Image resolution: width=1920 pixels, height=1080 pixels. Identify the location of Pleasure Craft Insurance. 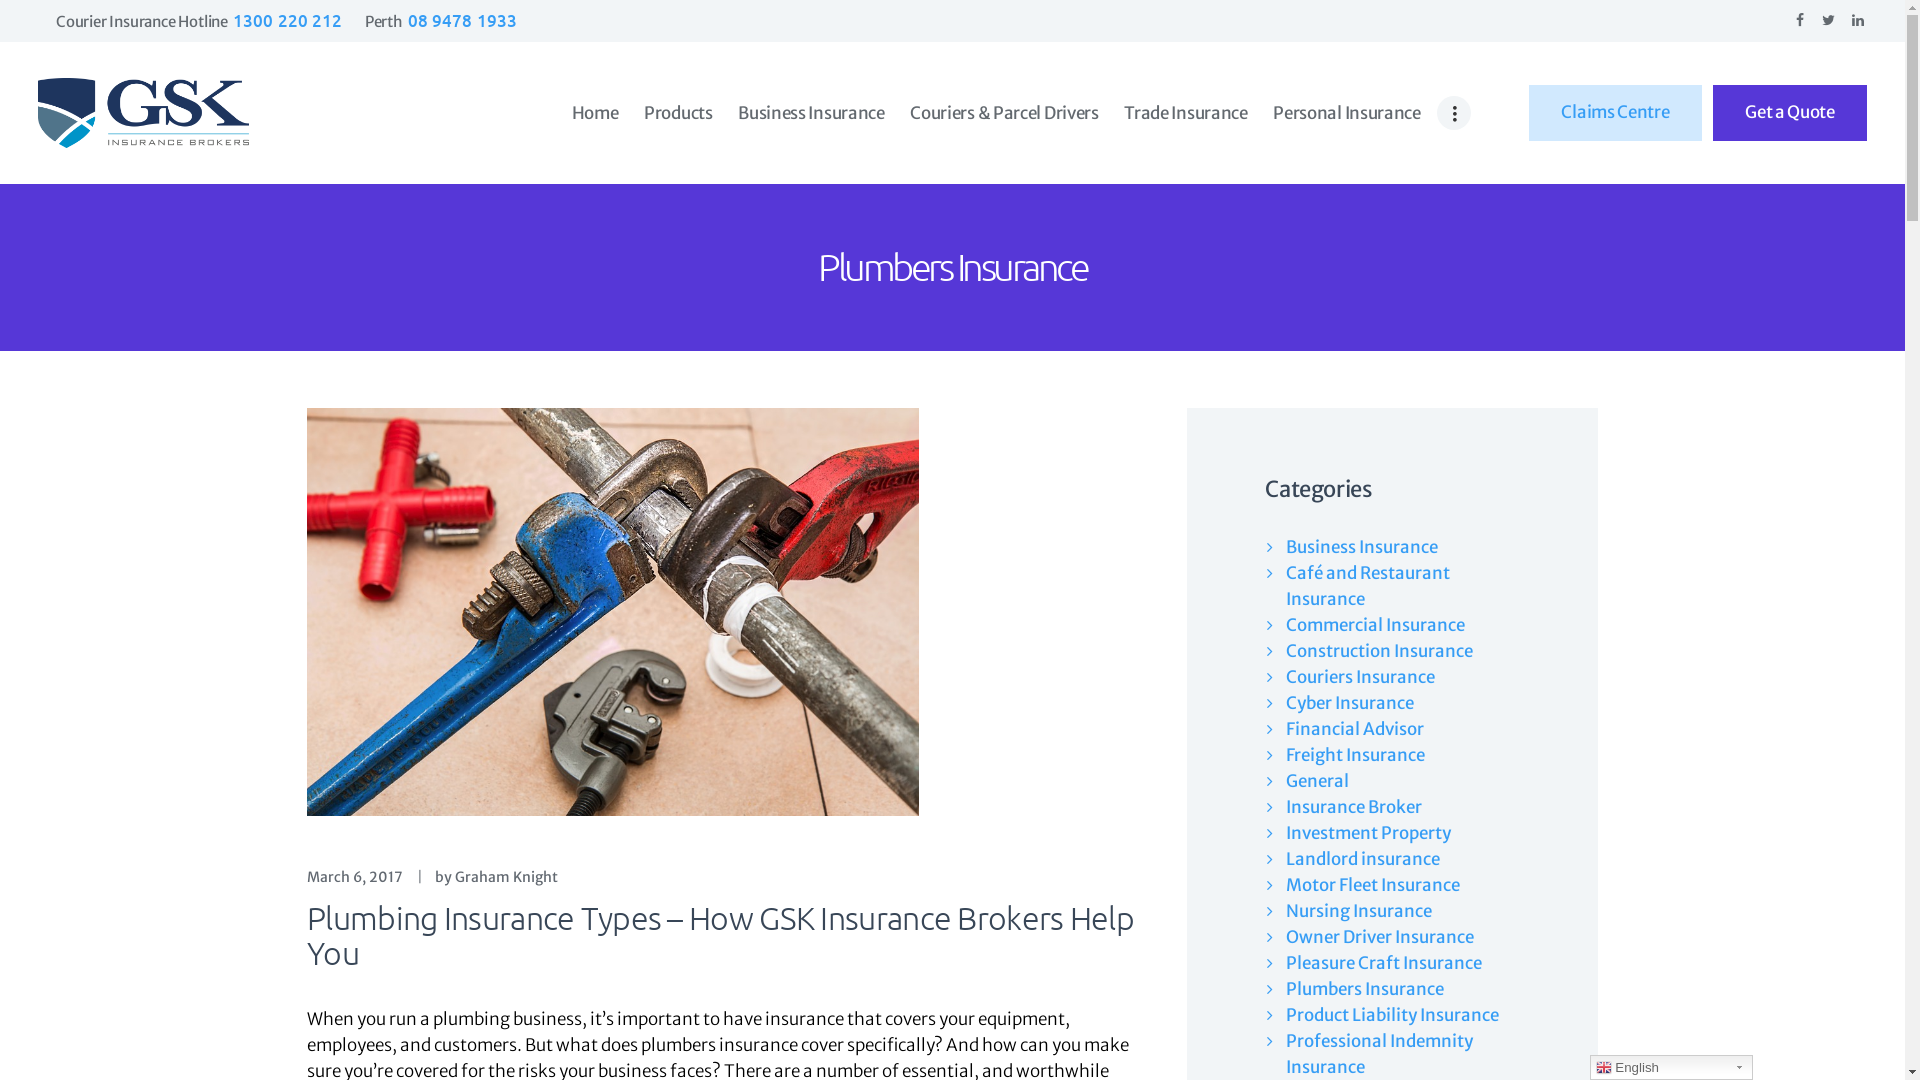
(1384, 963).